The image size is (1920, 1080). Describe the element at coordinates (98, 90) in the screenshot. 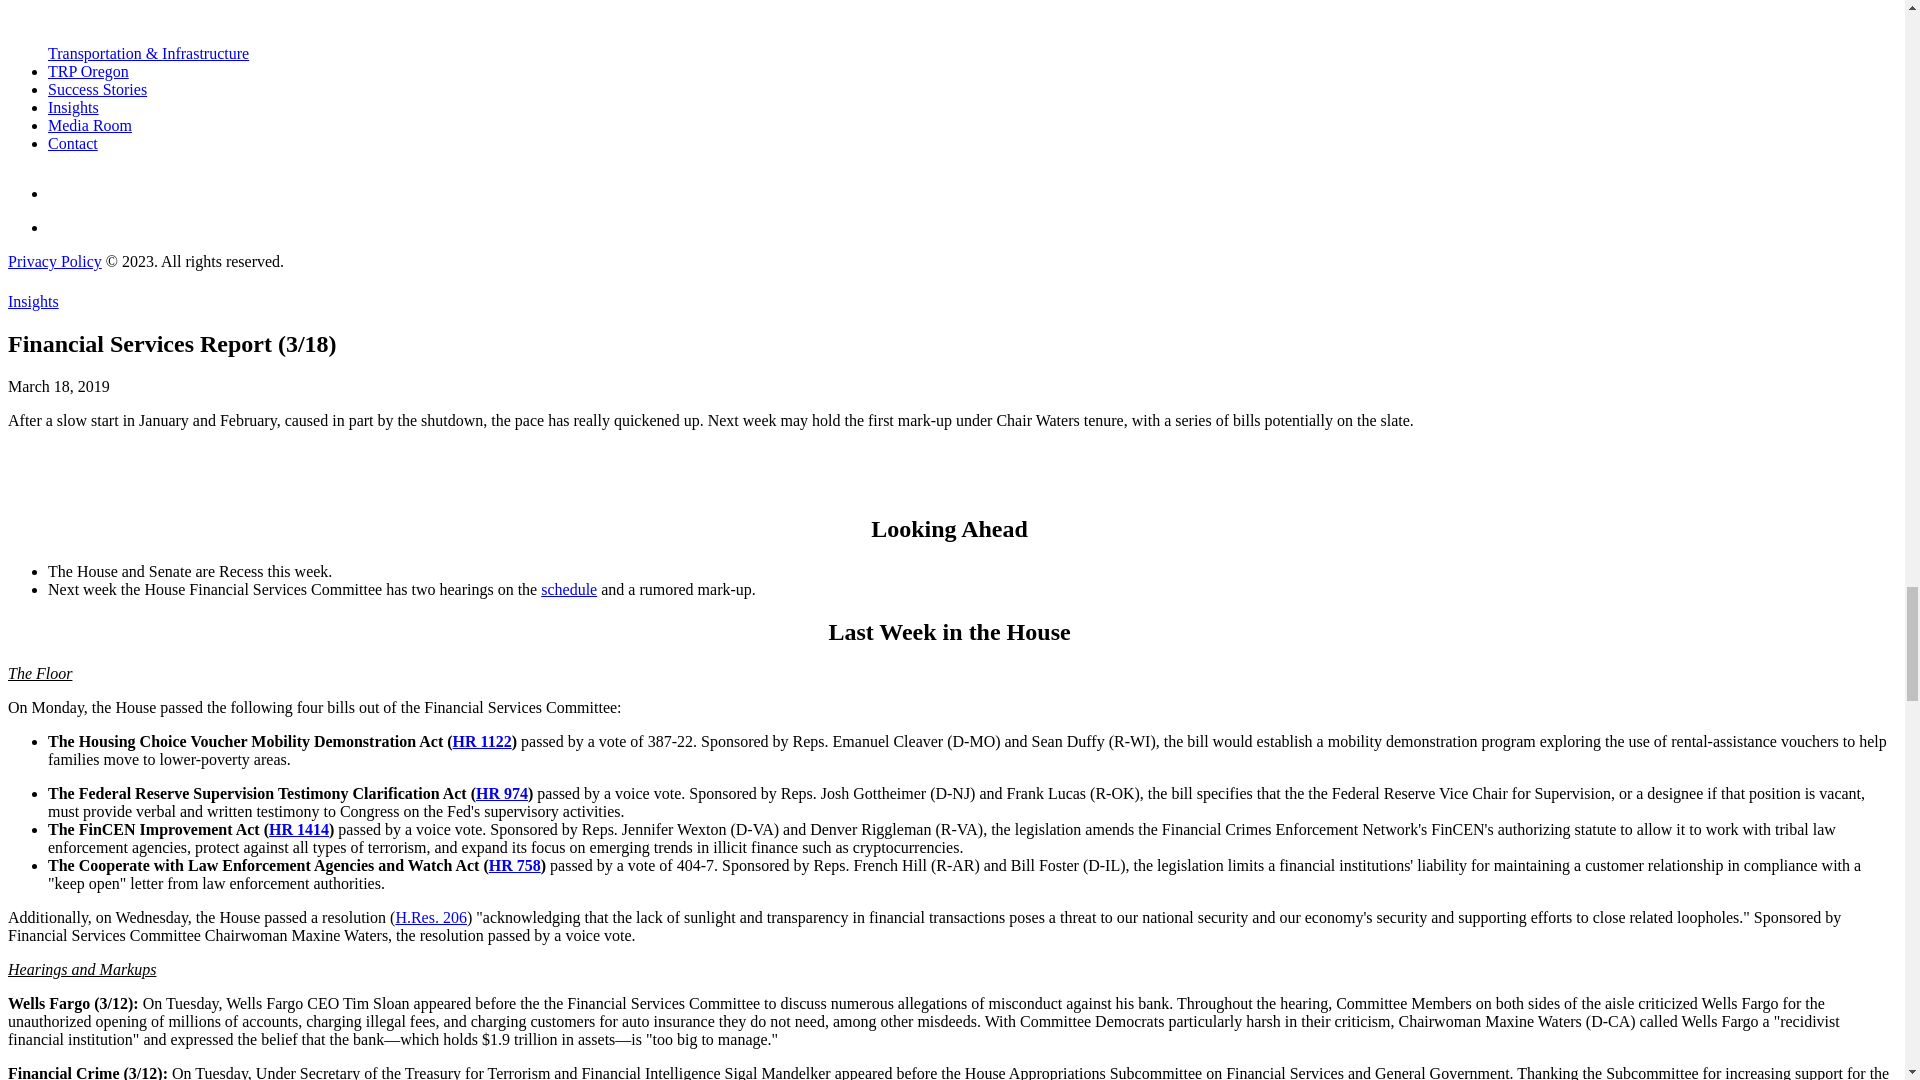

I see `Success Stories` at that location.